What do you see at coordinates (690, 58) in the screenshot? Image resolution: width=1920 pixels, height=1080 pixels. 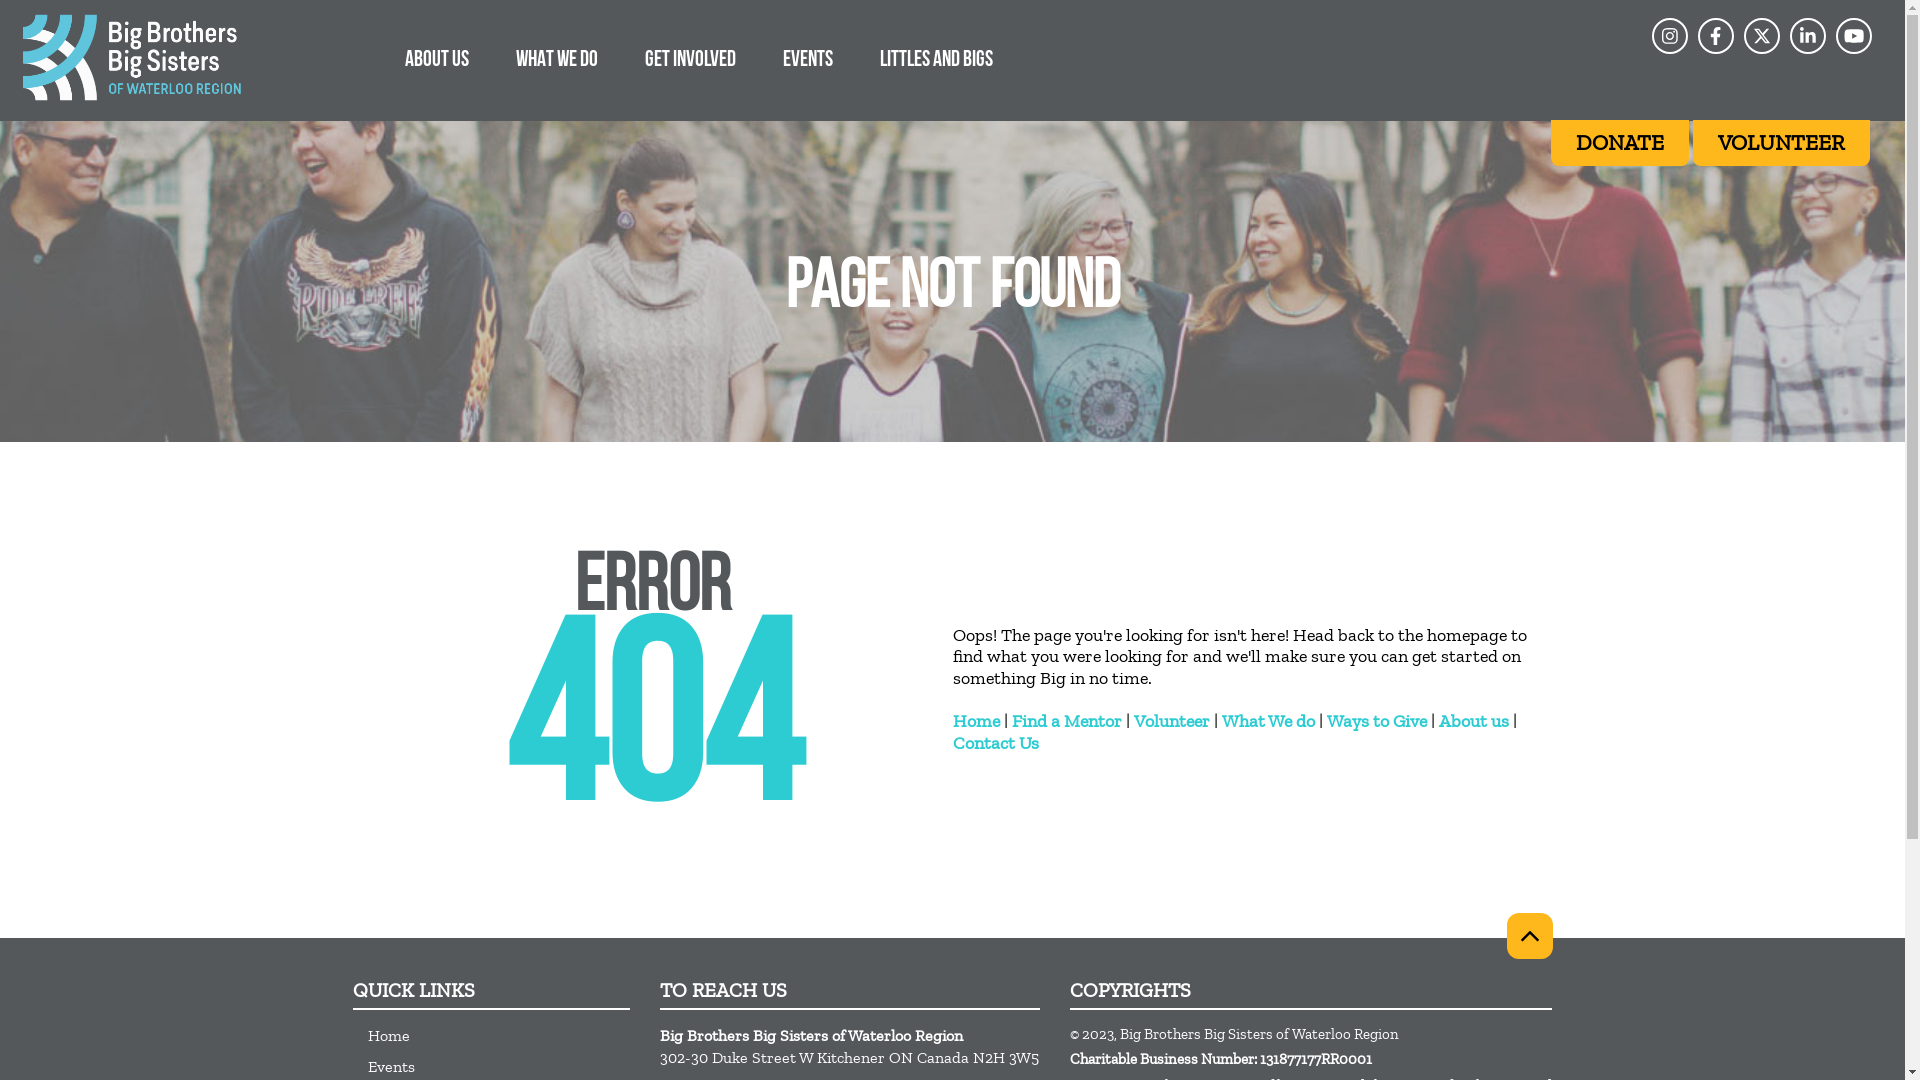 I see `GET INVOLVED` at bounding box center [690, 58].